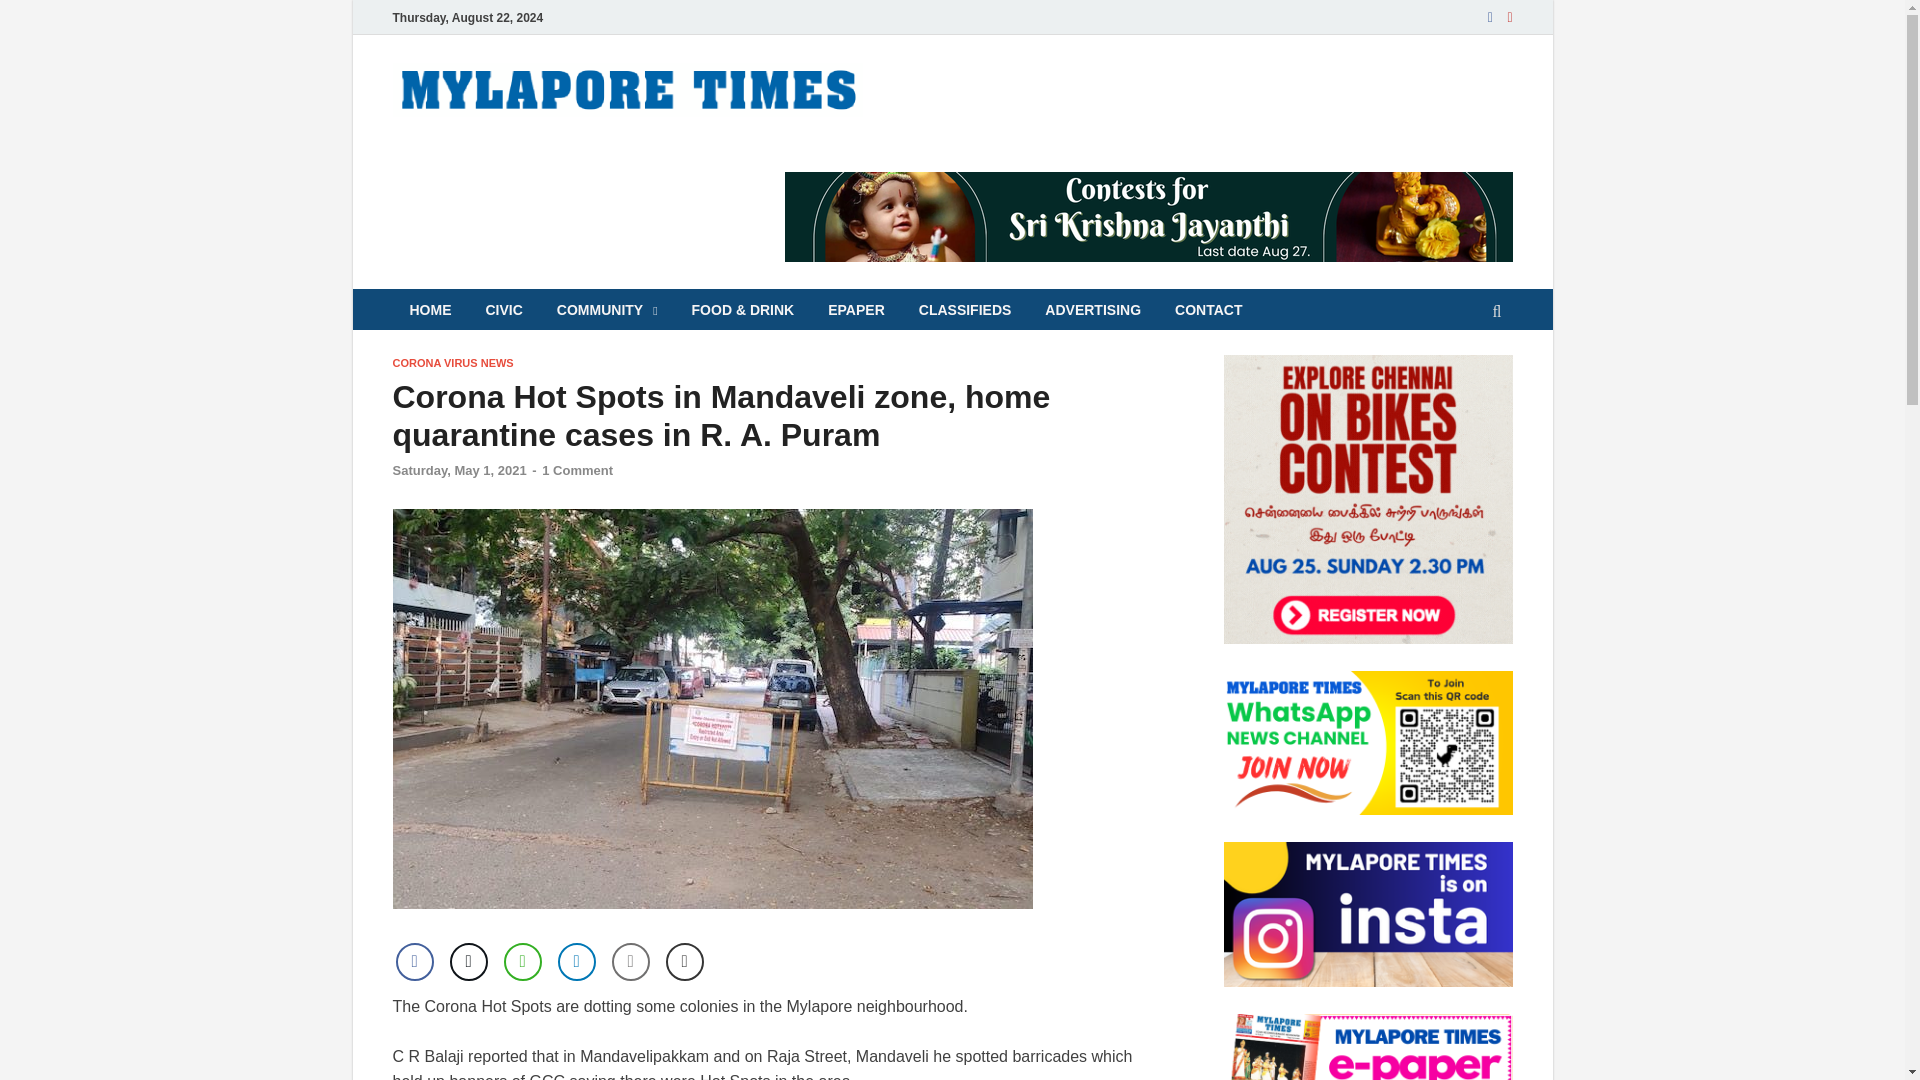 Image resolution: width=1920 pixels, height=1080 pixels. Describe the element at coordinates (458, 470) in the screenshot. I see `Saturday, May 1, 2021` at that location.